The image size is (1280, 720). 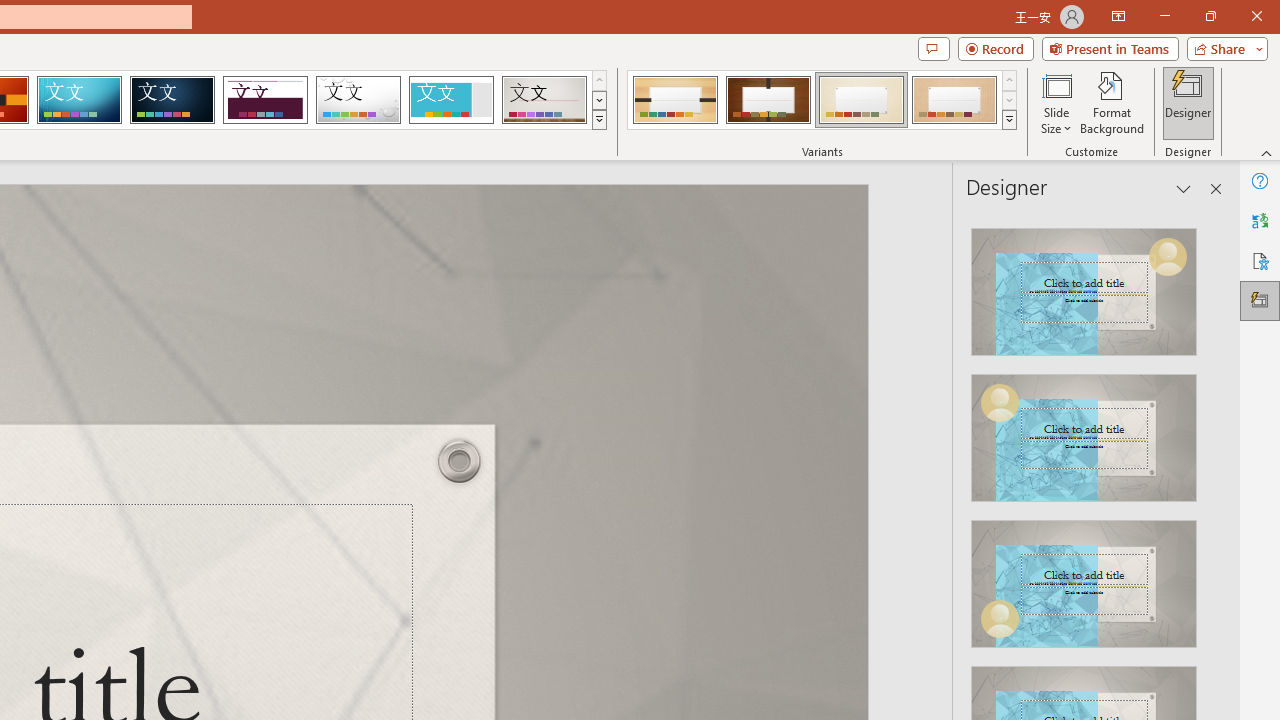 What do you see at coordinates (1112, 102) in the screenshot?
I see `Format Background` at bounding box center [1112, 102].